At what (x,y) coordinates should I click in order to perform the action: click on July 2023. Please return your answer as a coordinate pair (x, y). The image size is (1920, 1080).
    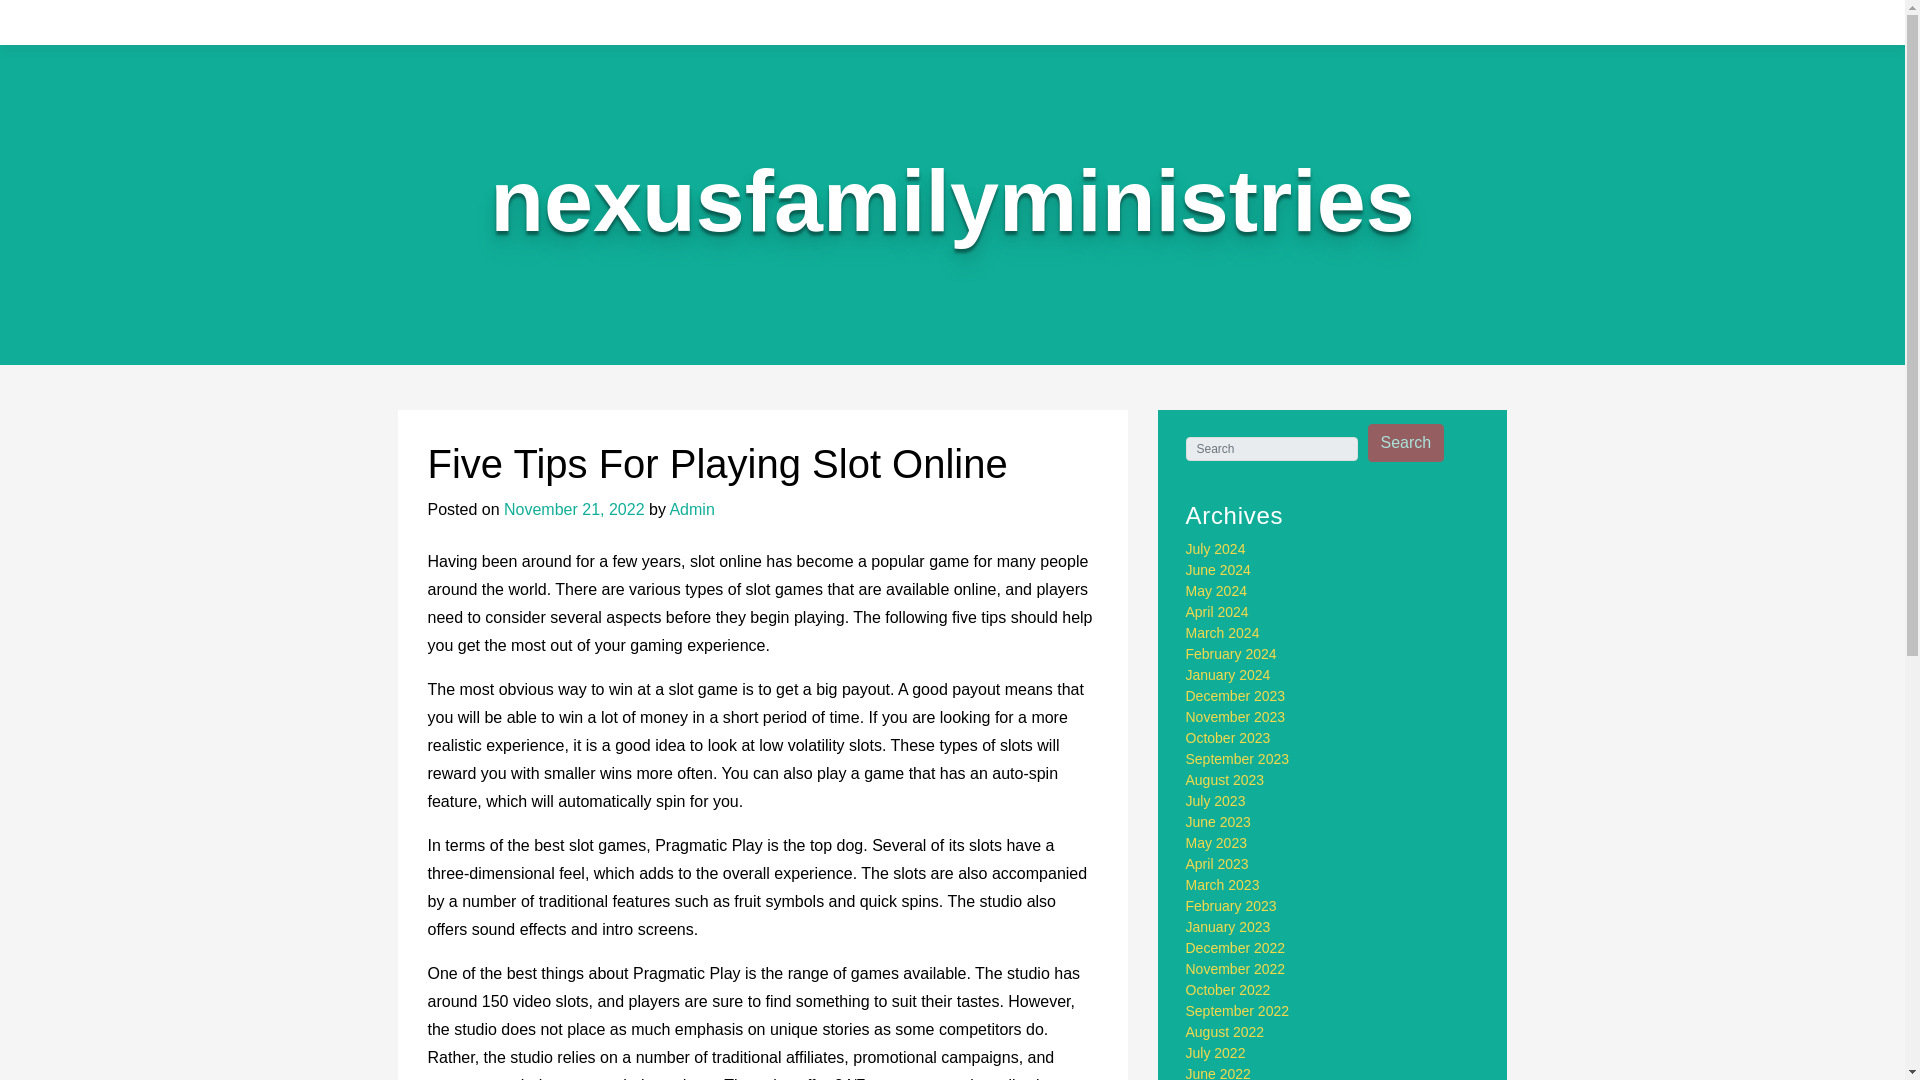
    Looking at the image, I should click on (1216, 800).